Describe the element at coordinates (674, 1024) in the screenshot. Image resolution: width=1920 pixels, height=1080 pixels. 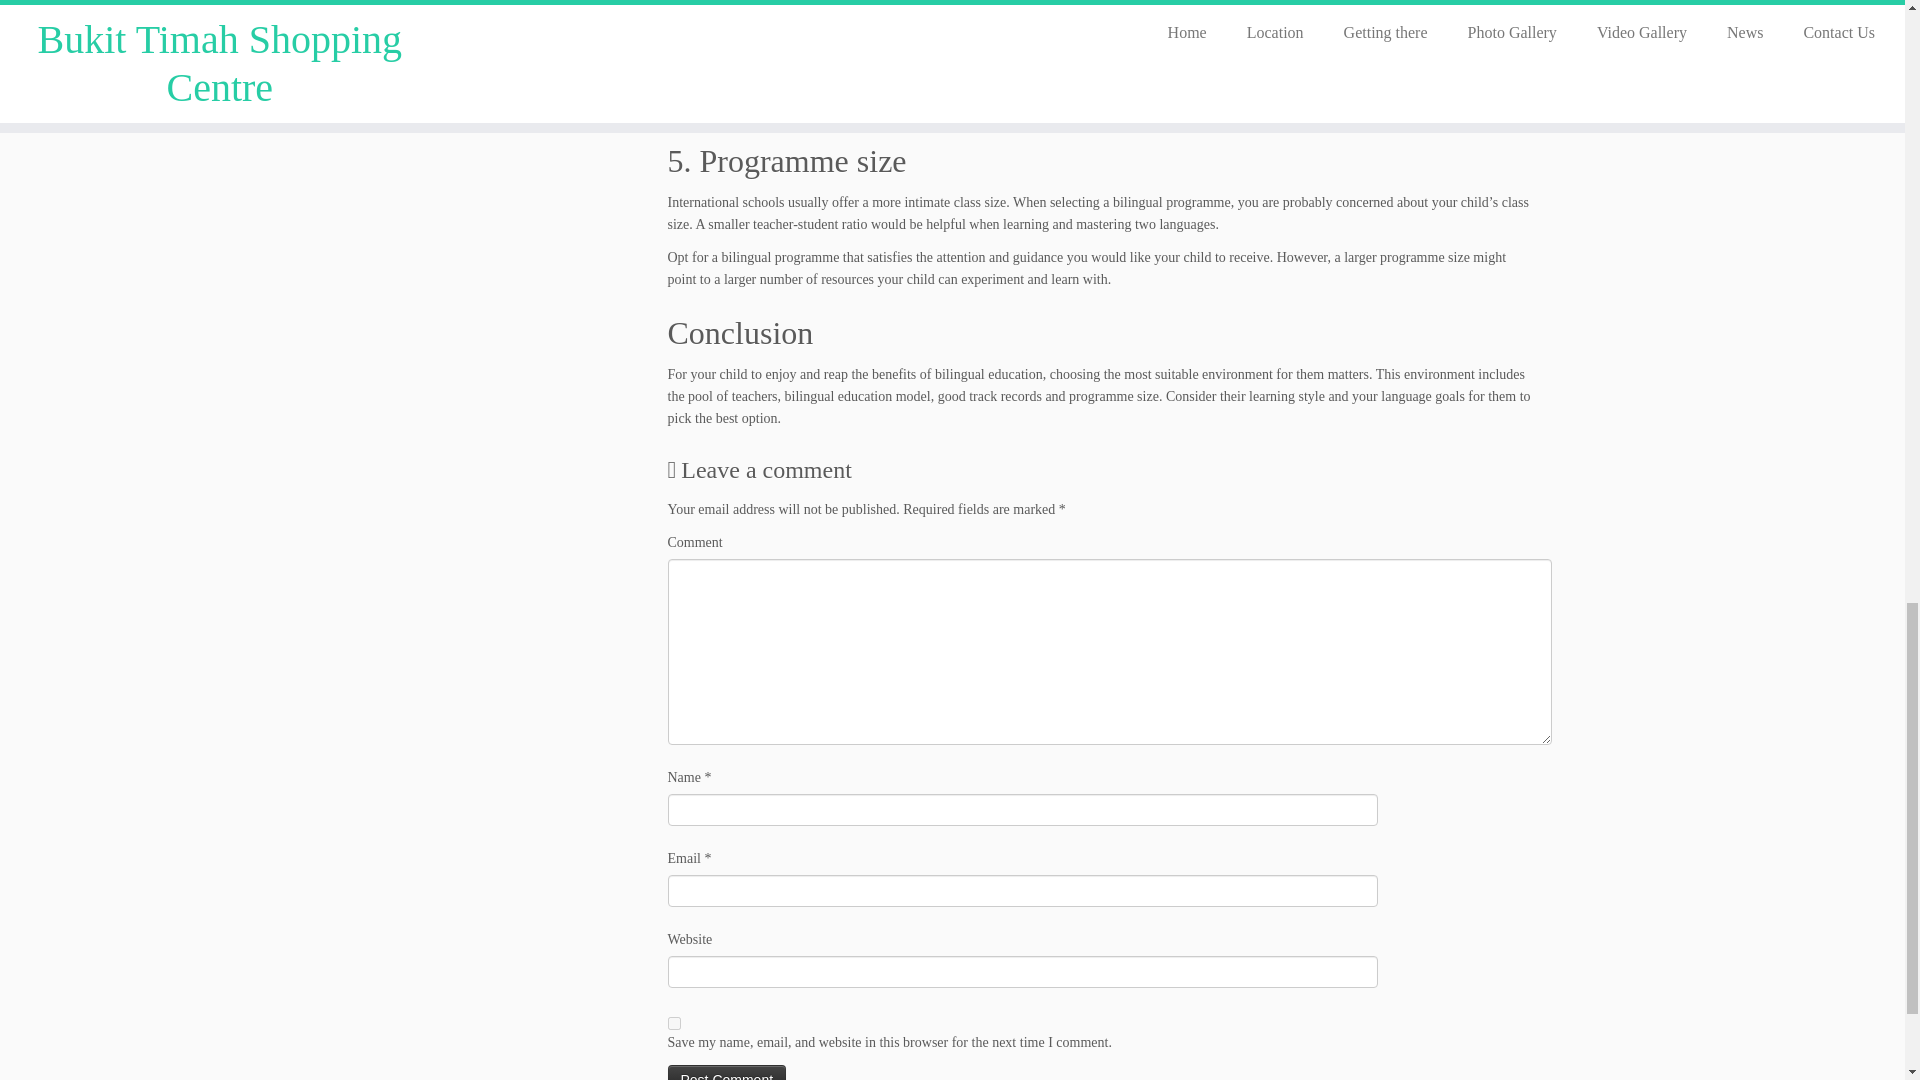
I see `yes` at that location.